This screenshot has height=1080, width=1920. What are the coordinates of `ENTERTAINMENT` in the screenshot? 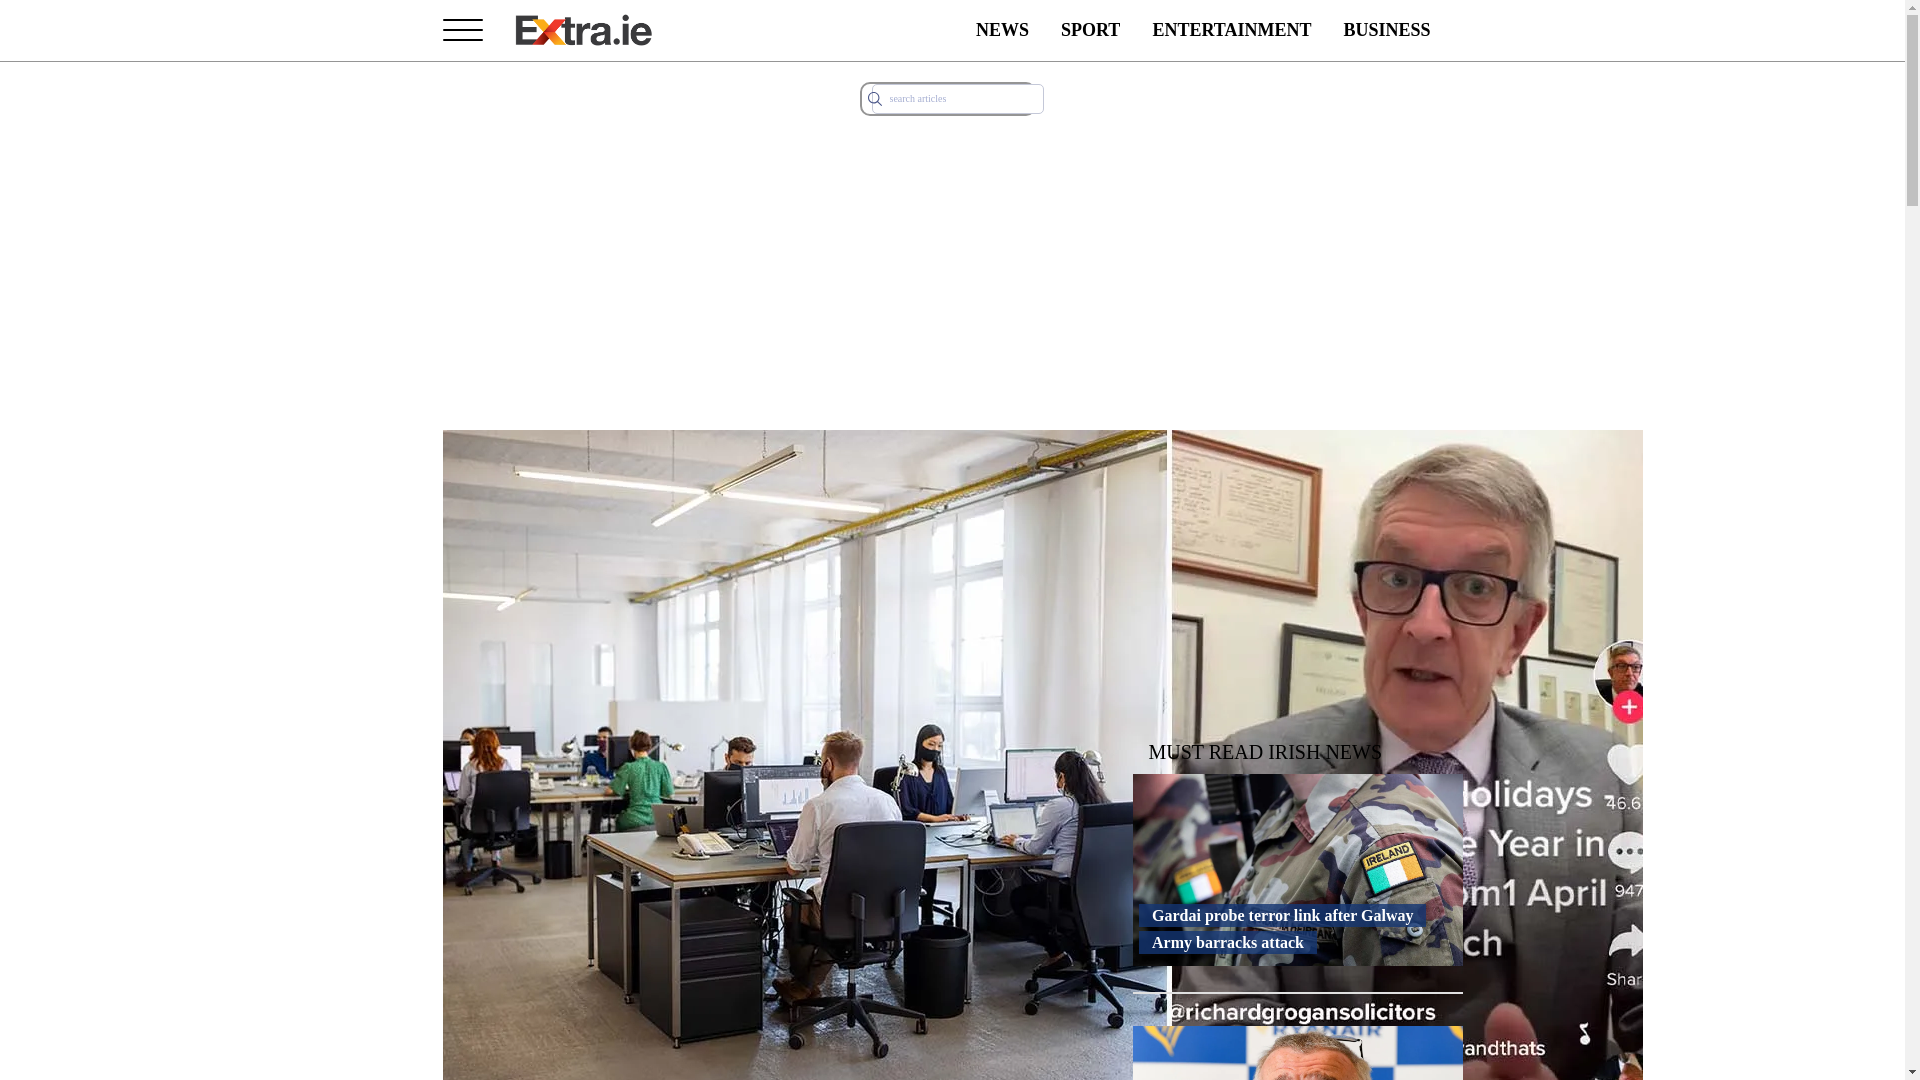 It's located at (1232, 30).